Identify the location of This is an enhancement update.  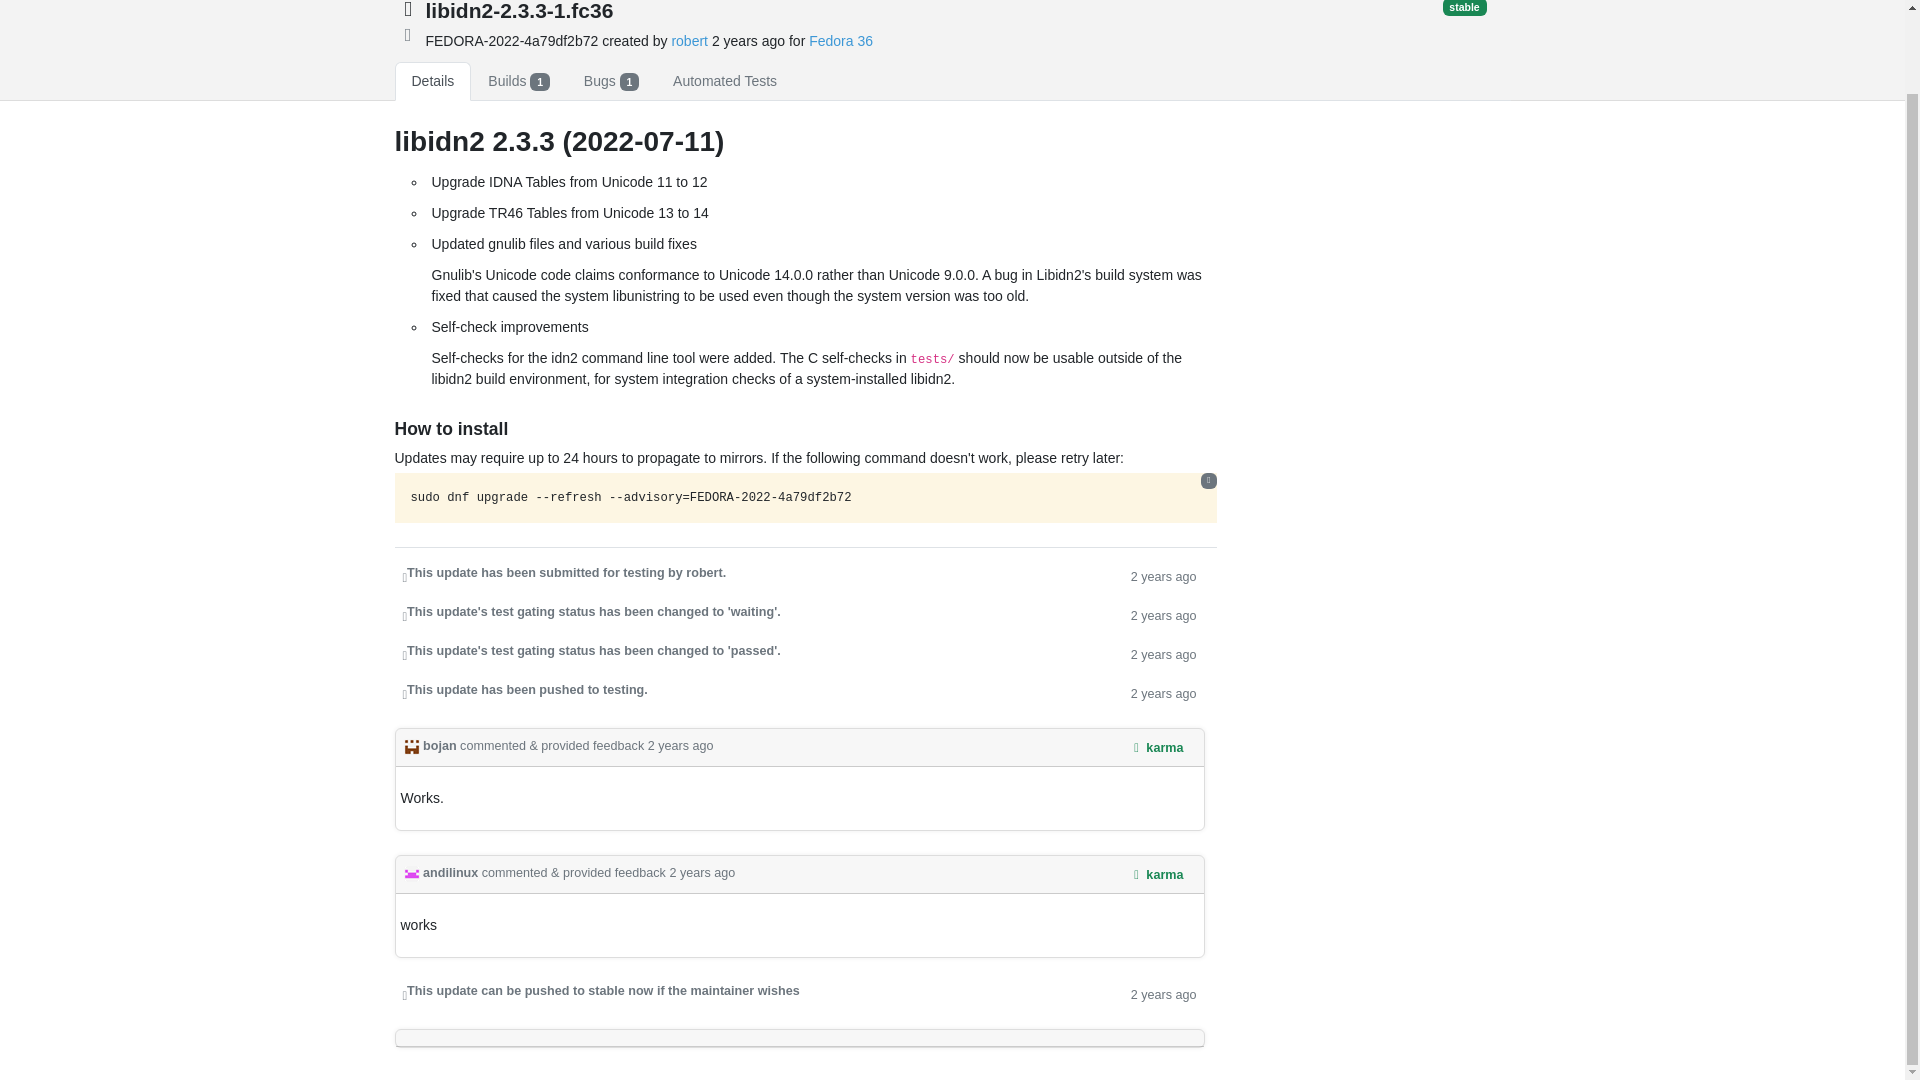
(406, 10).